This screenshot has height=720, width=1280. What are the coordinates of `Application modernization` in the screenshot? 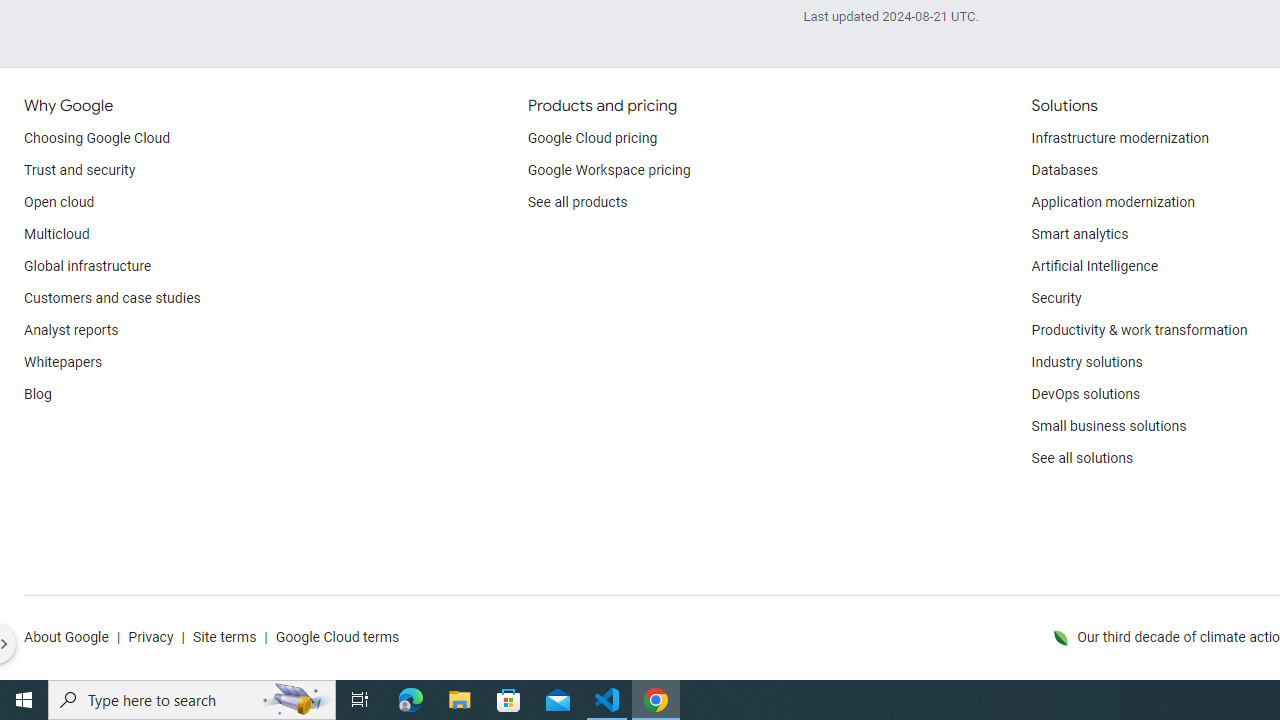 It's located at (1112, 202).